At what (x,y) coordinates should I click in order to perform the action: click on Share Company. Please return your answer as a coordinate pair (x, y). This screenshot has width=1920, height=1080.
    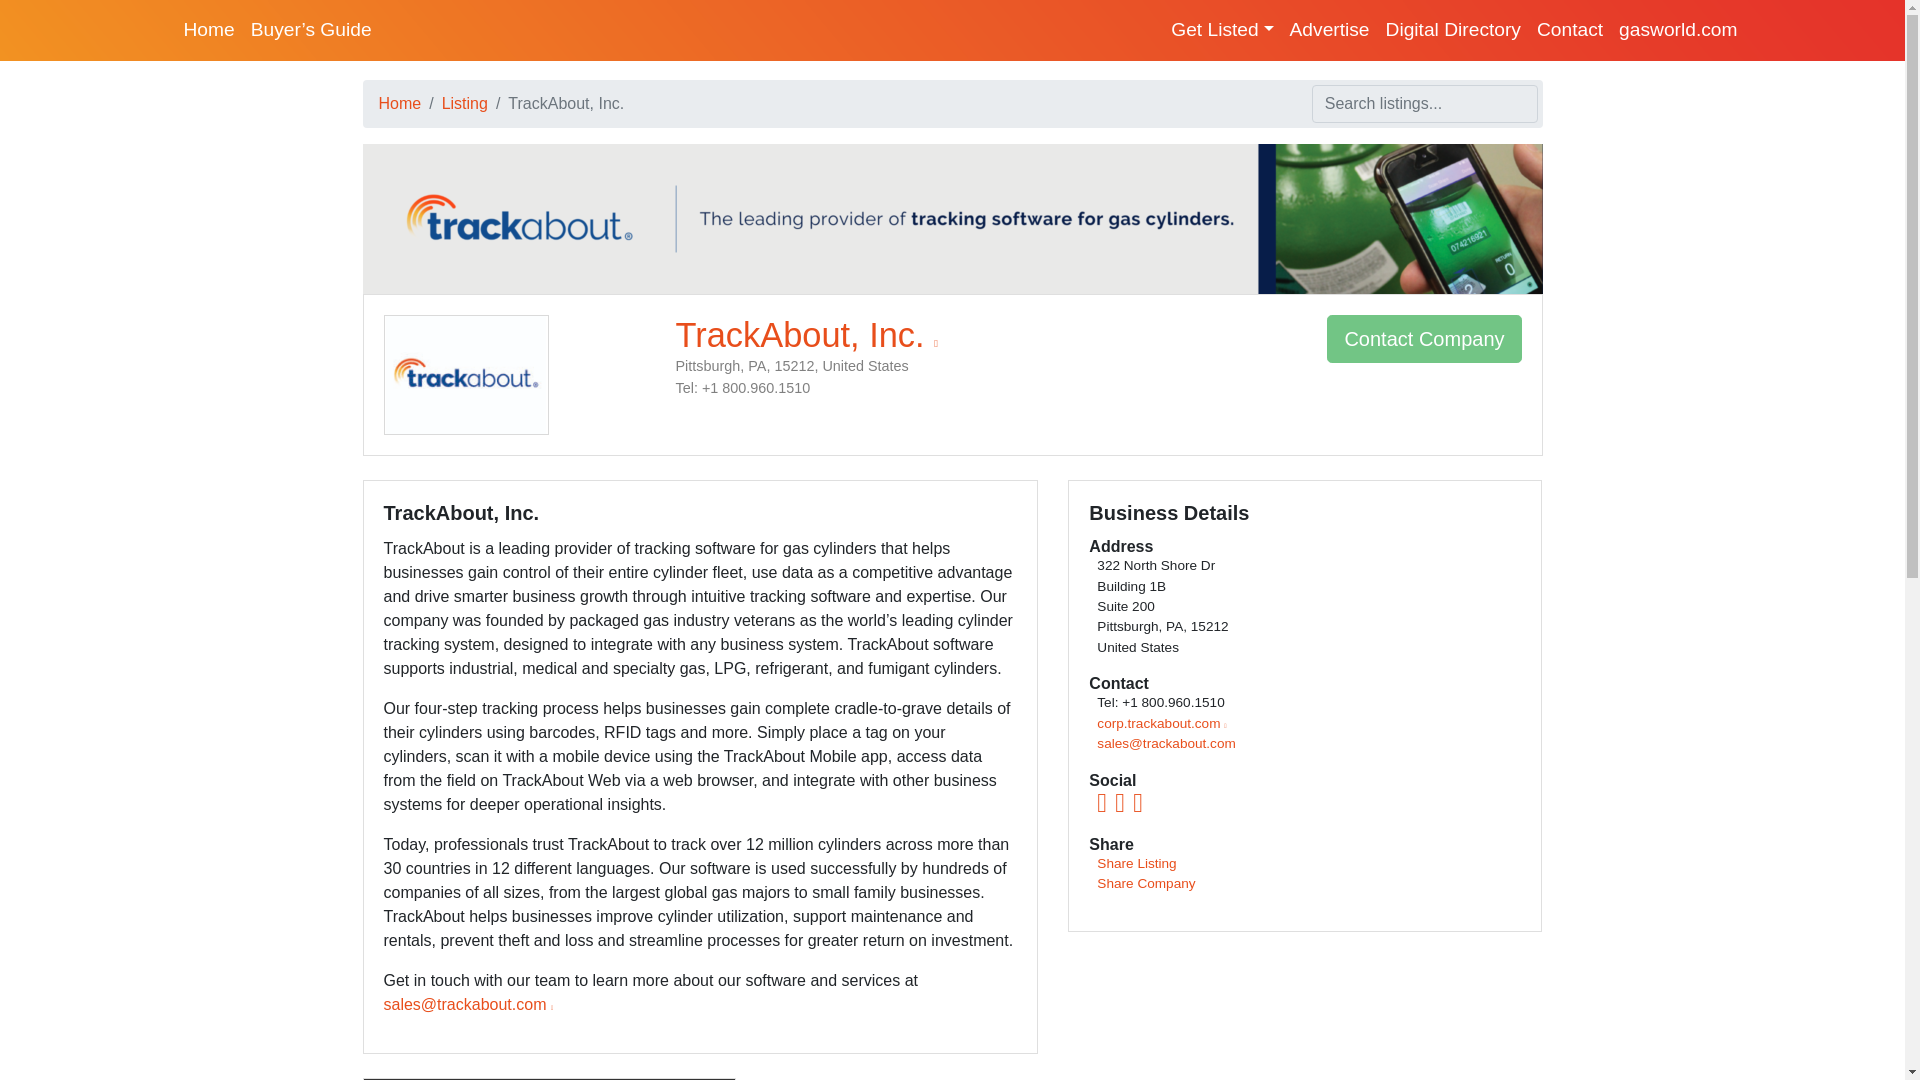
    Looking at the image, I should click on (1145, 883).